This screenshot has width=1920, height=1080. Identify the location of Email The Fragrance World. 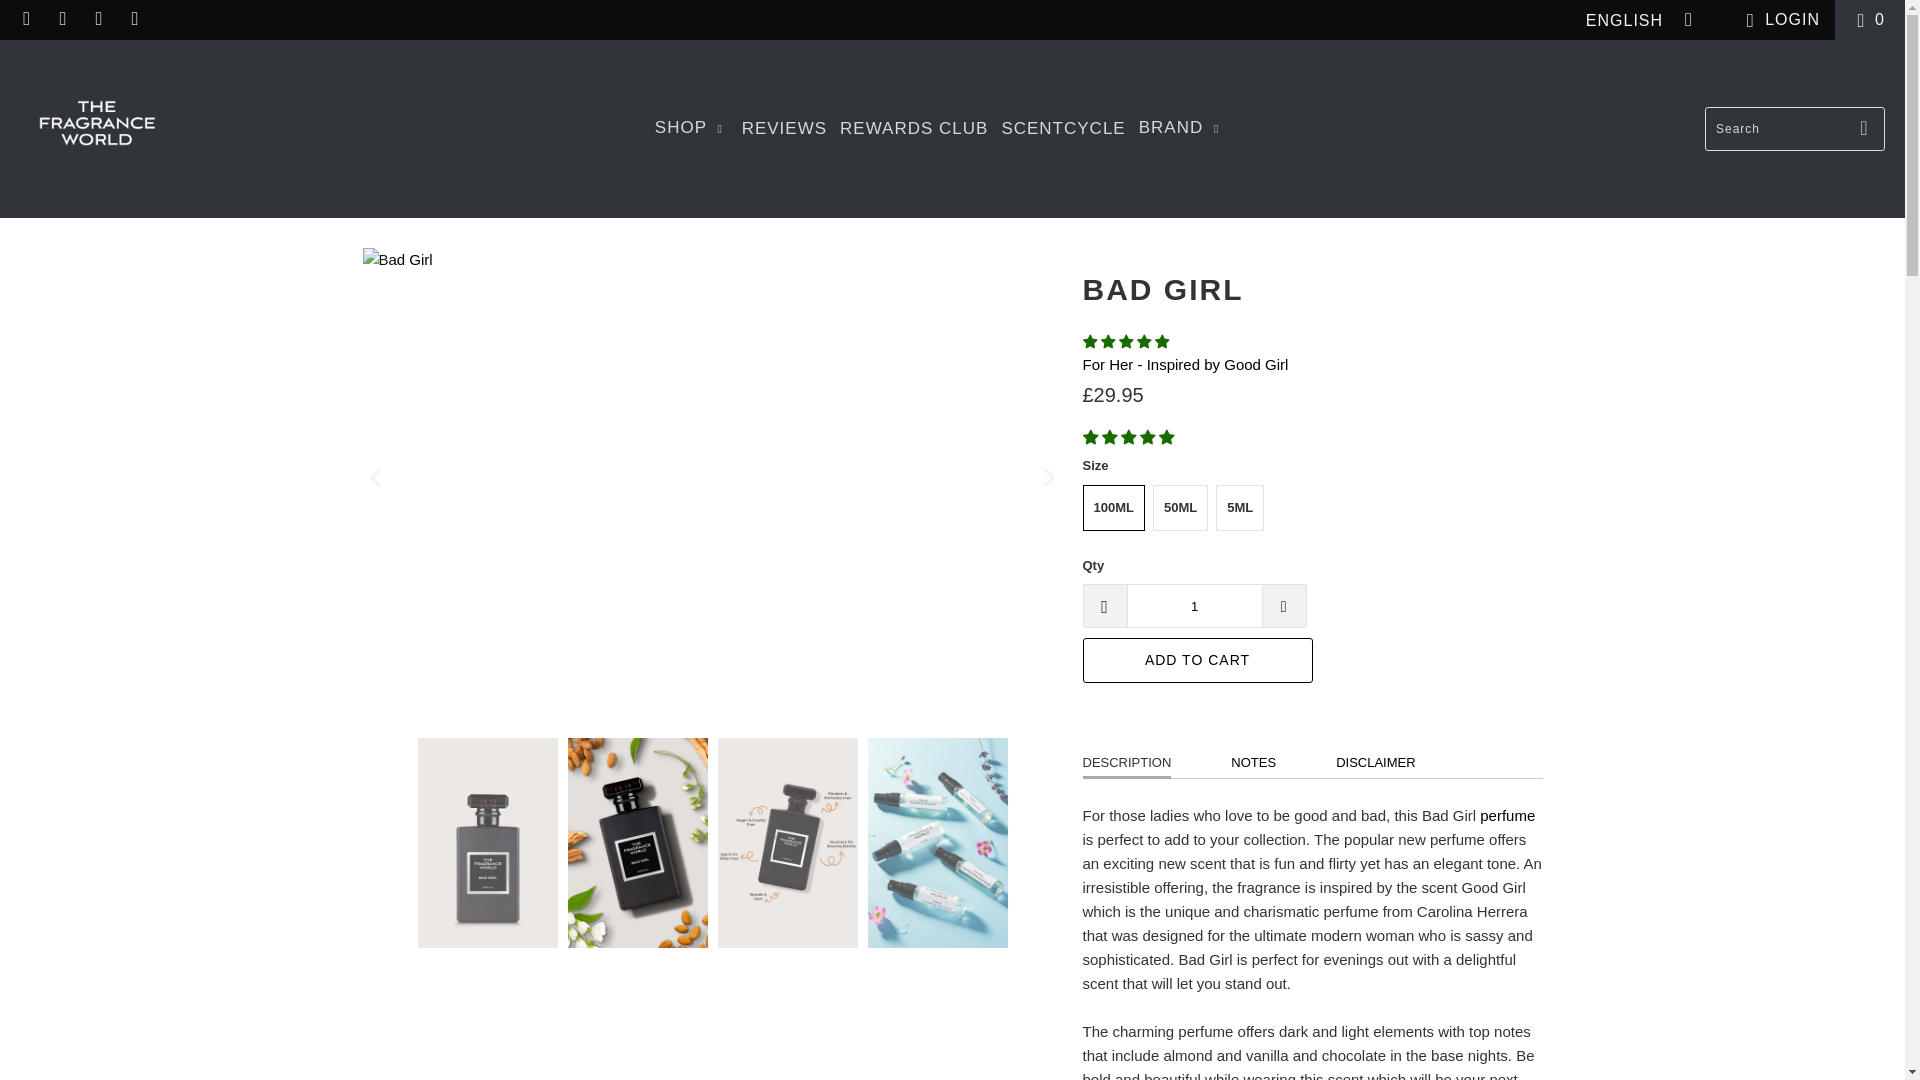
(134, 19).